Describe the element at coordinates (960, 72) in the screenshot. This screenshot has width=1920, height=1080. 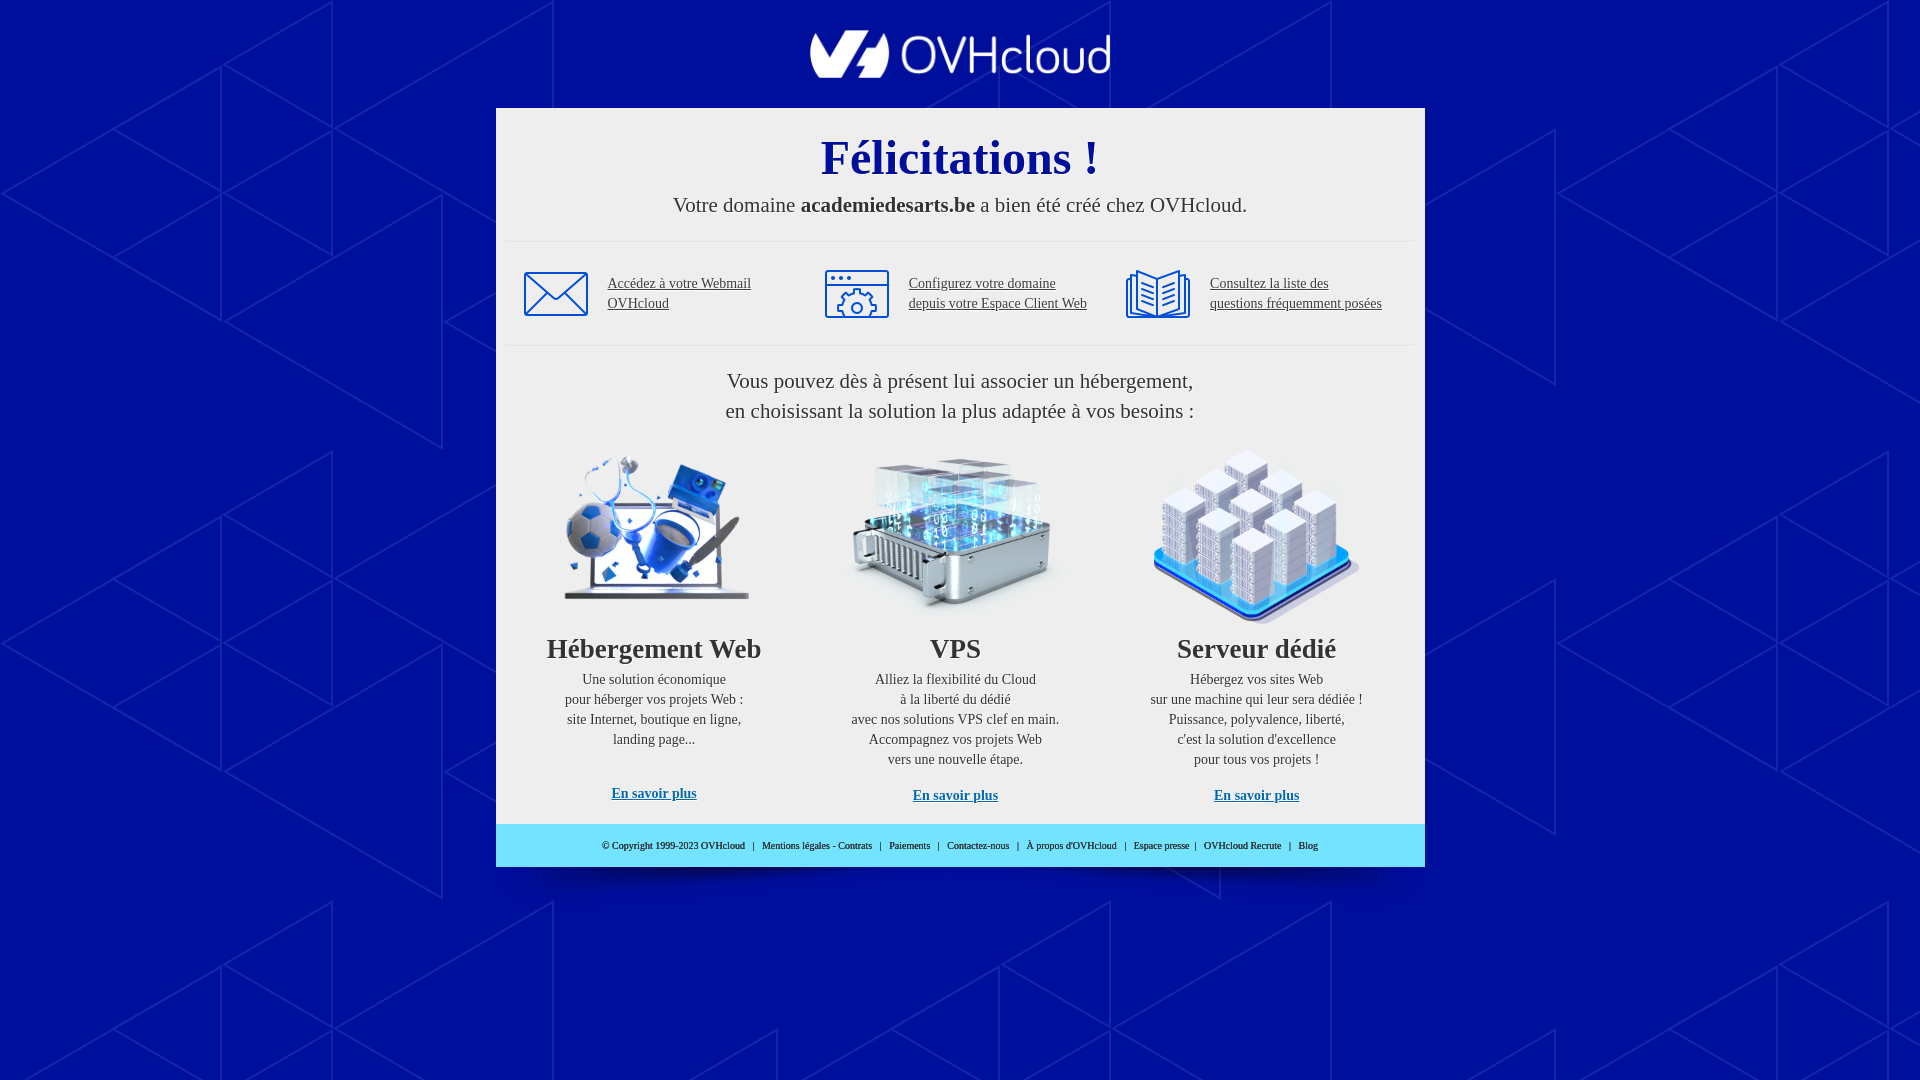
I see `OVHcloud` at that location.